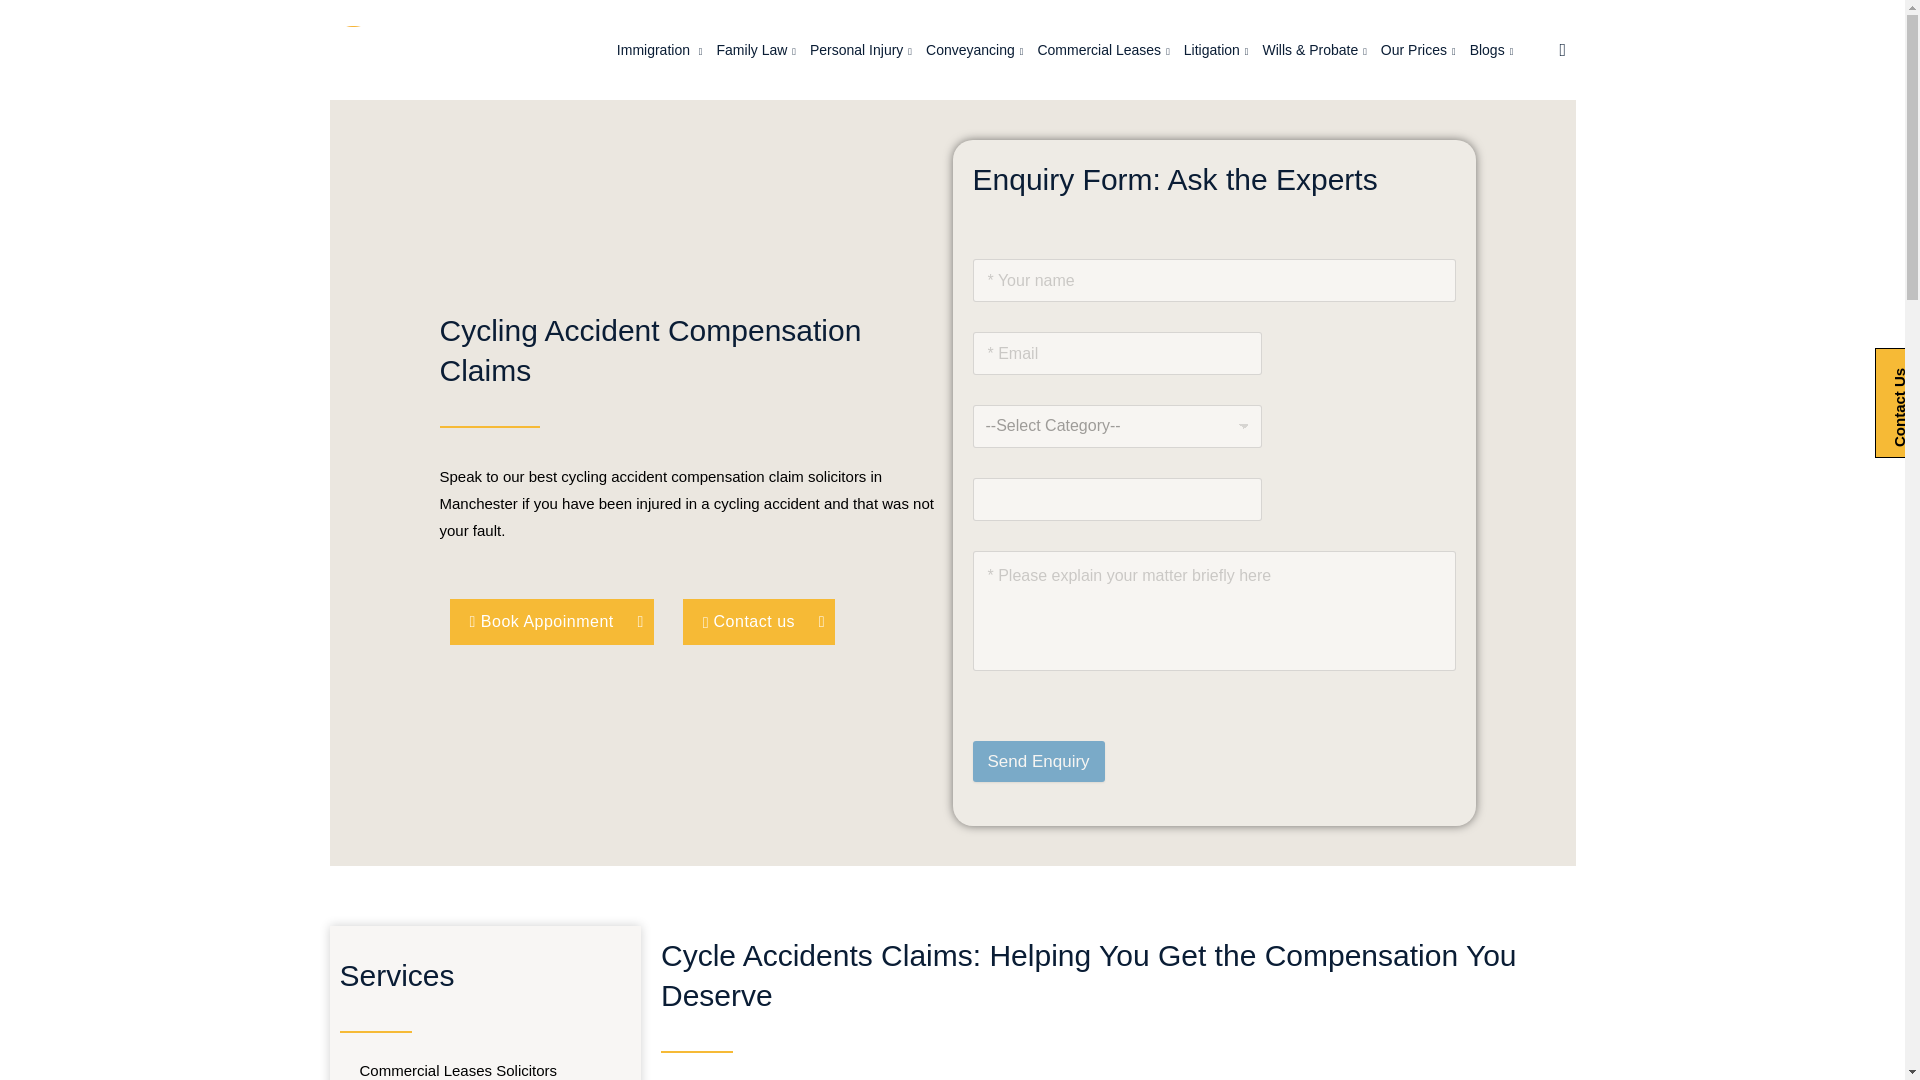 Image resolution: width=1920 pixels, height=1080 pixels. I want to click on Personal Injury, so click(861, 50).